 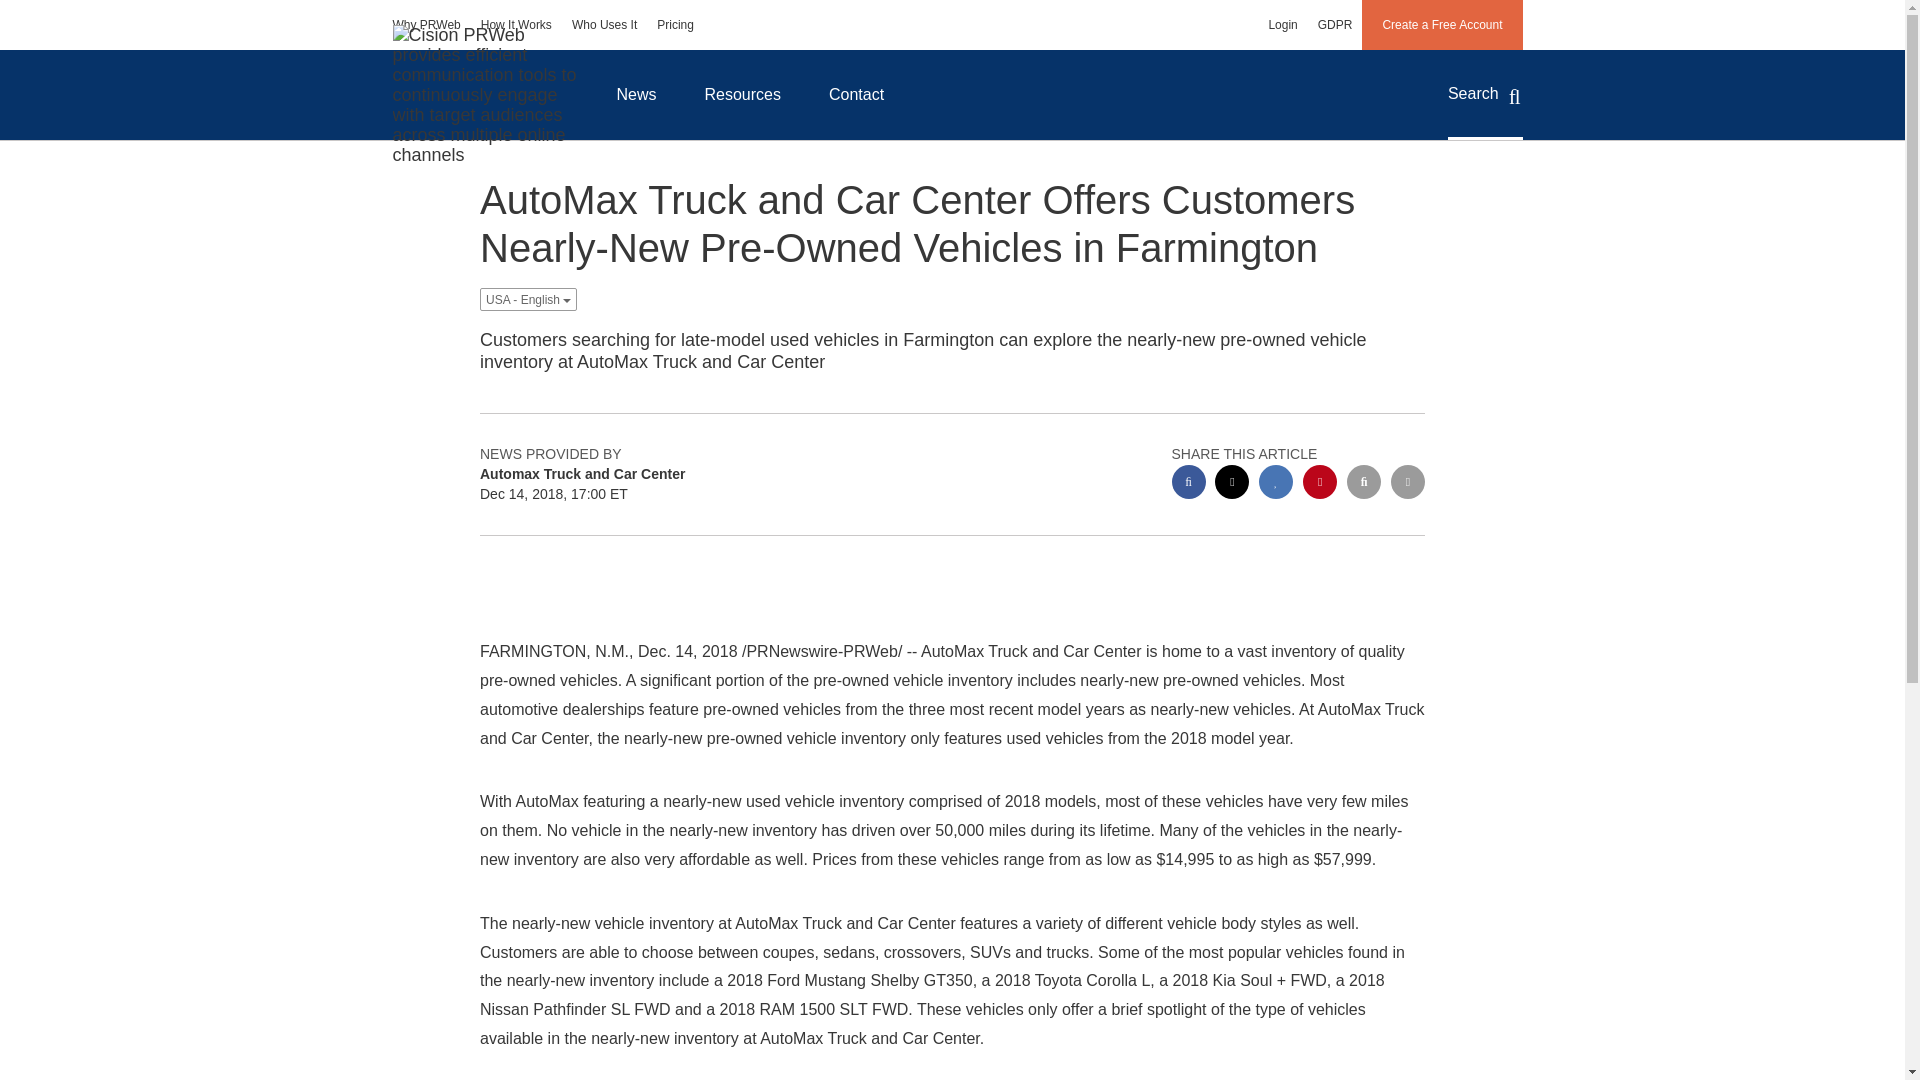 What do you see at coordinates (635, 94) in the screenshot?
I see `News` at bounding box center [635, 94].